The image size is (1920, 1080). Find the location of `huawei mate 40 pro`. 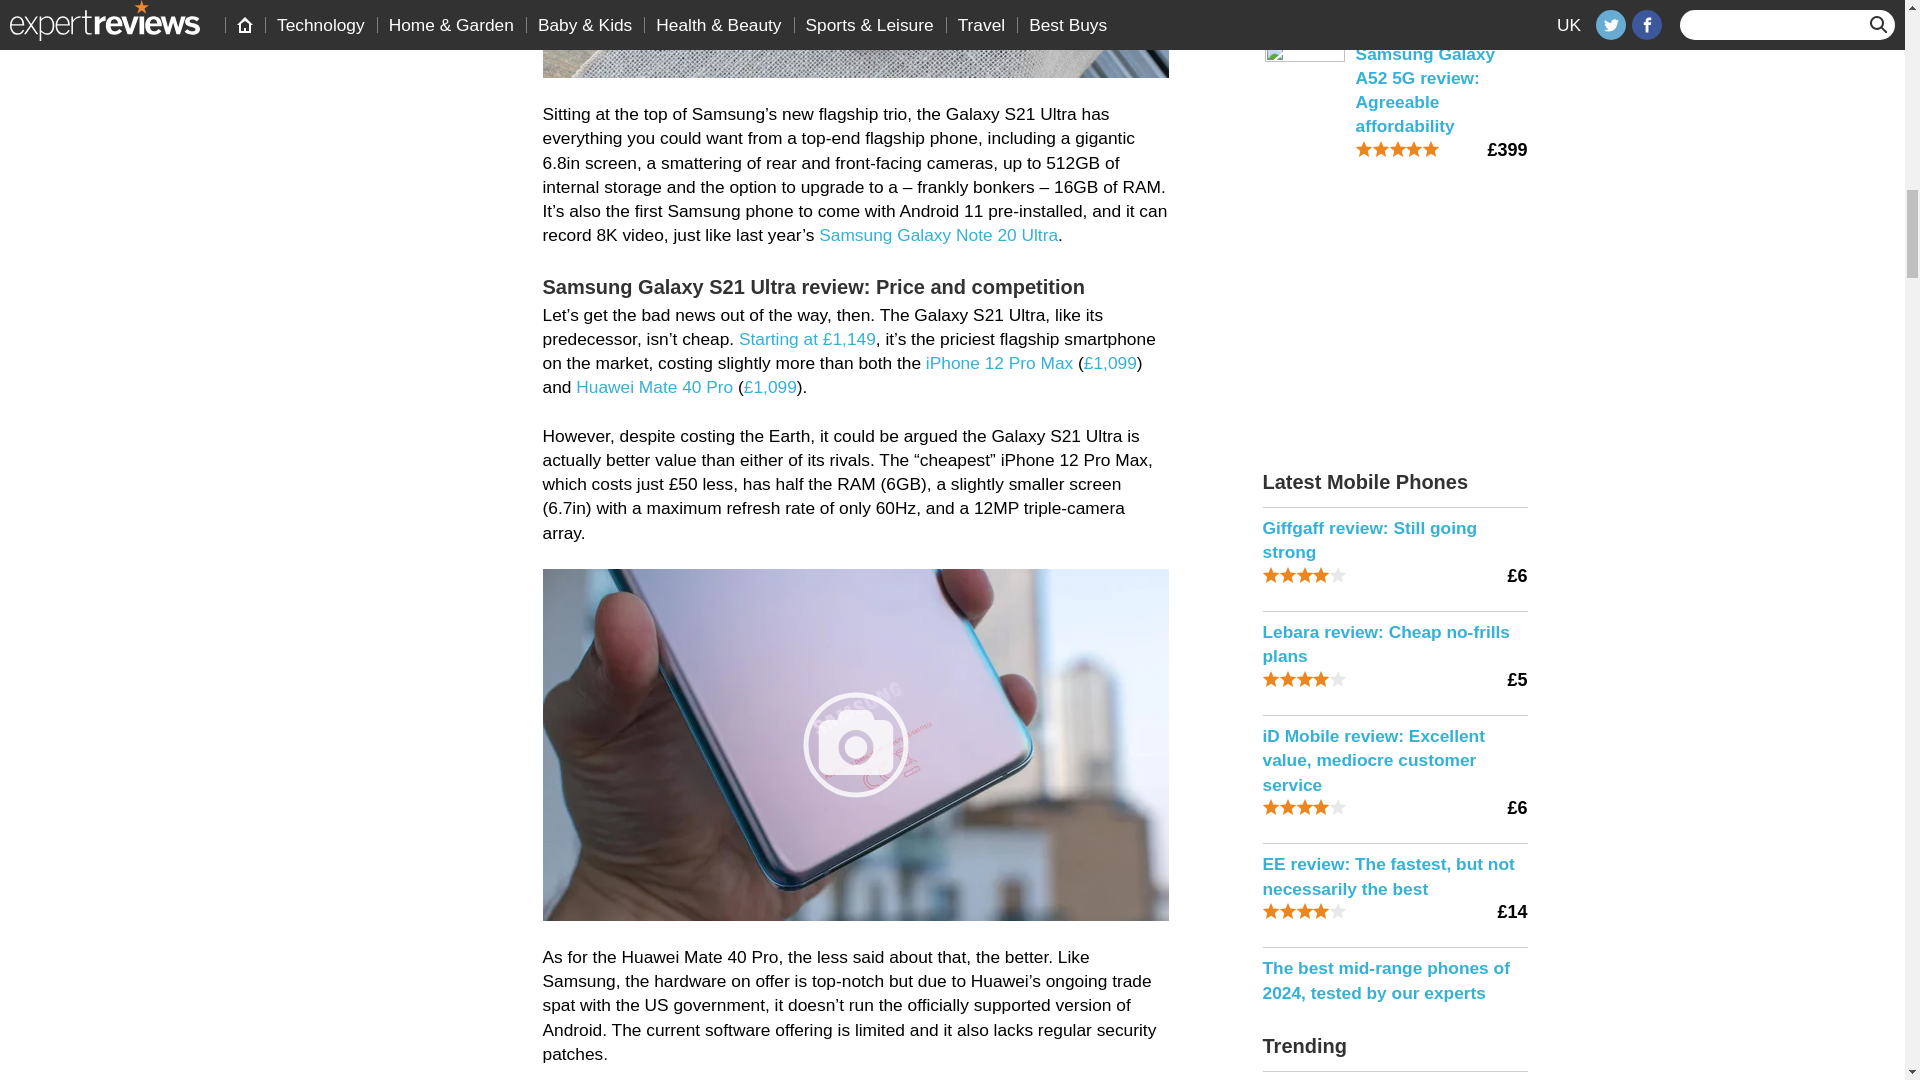

huawei mate 40 pro is located at coordinates (654, 386).